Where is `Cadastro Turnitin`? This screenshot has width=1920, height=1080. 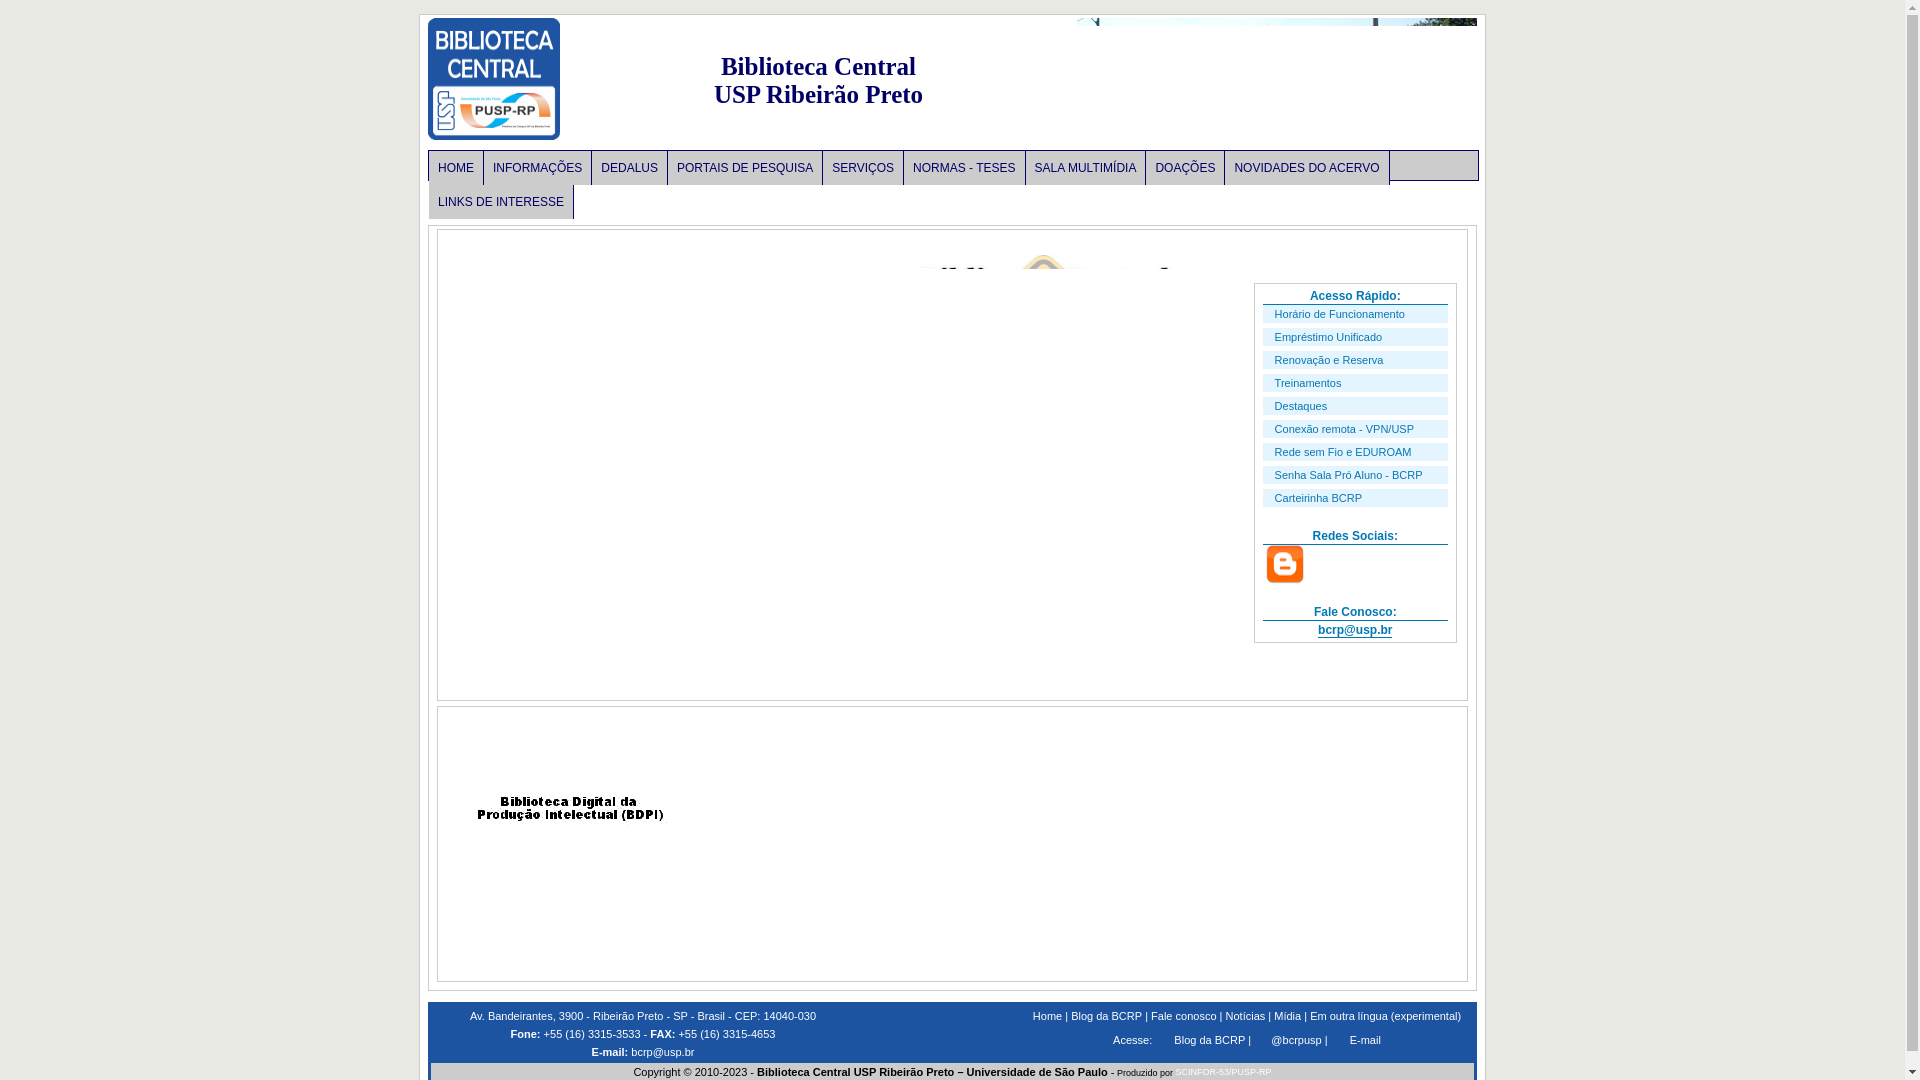
Cadastro Turnitin is located at coordinates (1086, 580).